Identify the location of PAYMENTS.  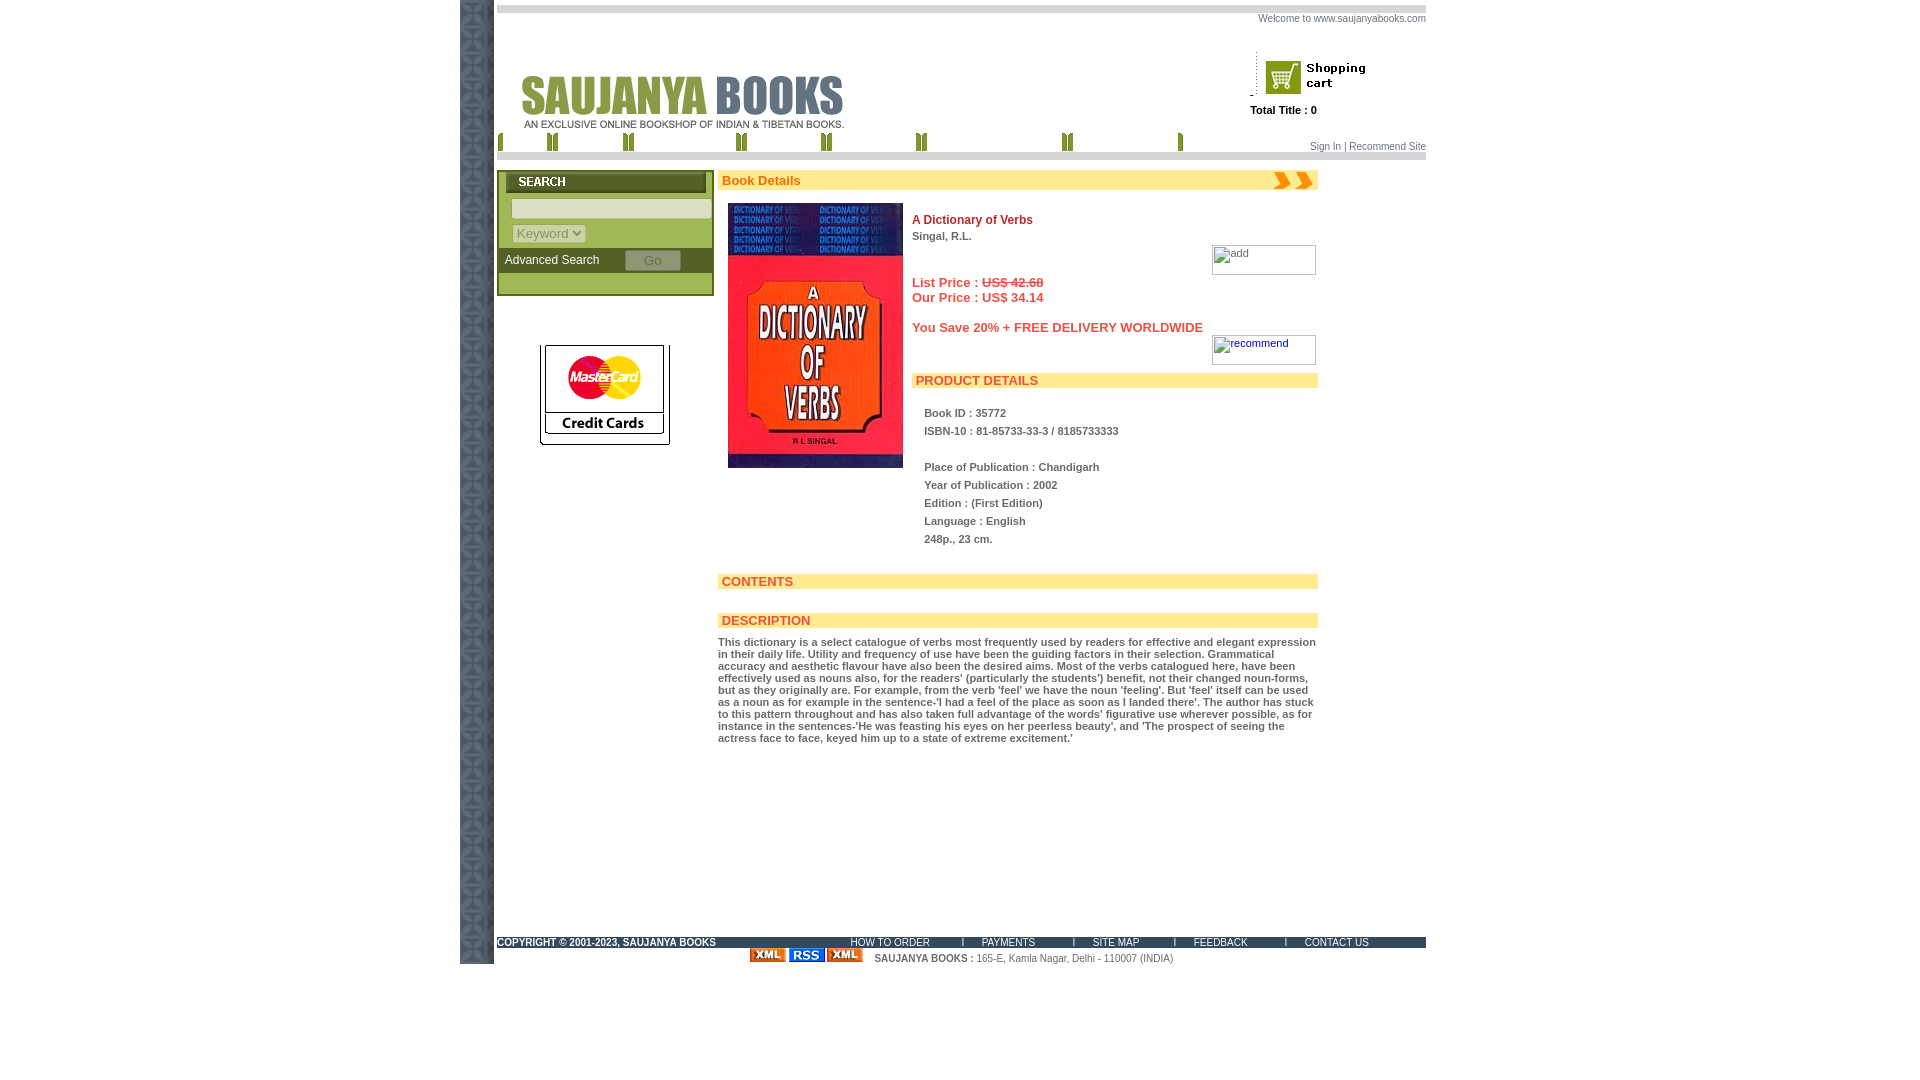
(1008, 942).